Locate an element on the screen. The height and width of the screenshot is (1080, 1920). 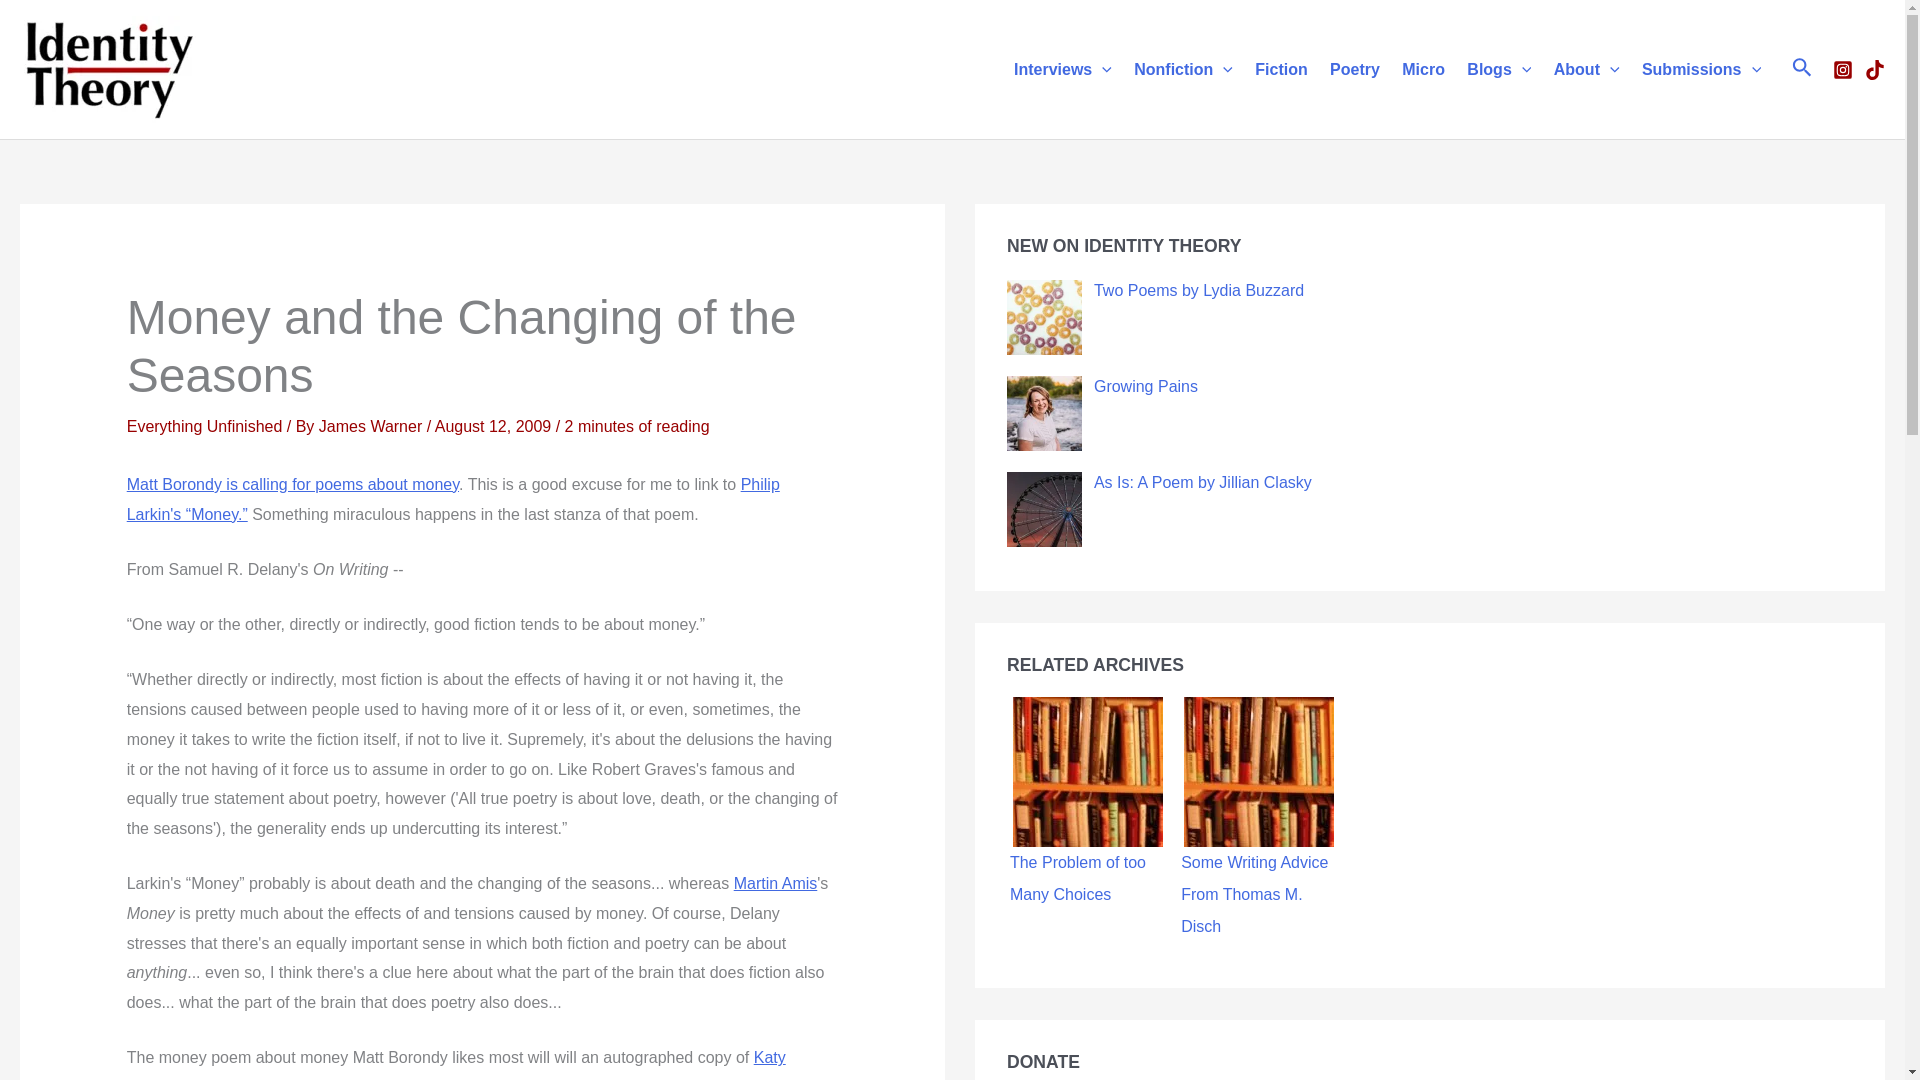
About is located at coordinates (1586, 68).